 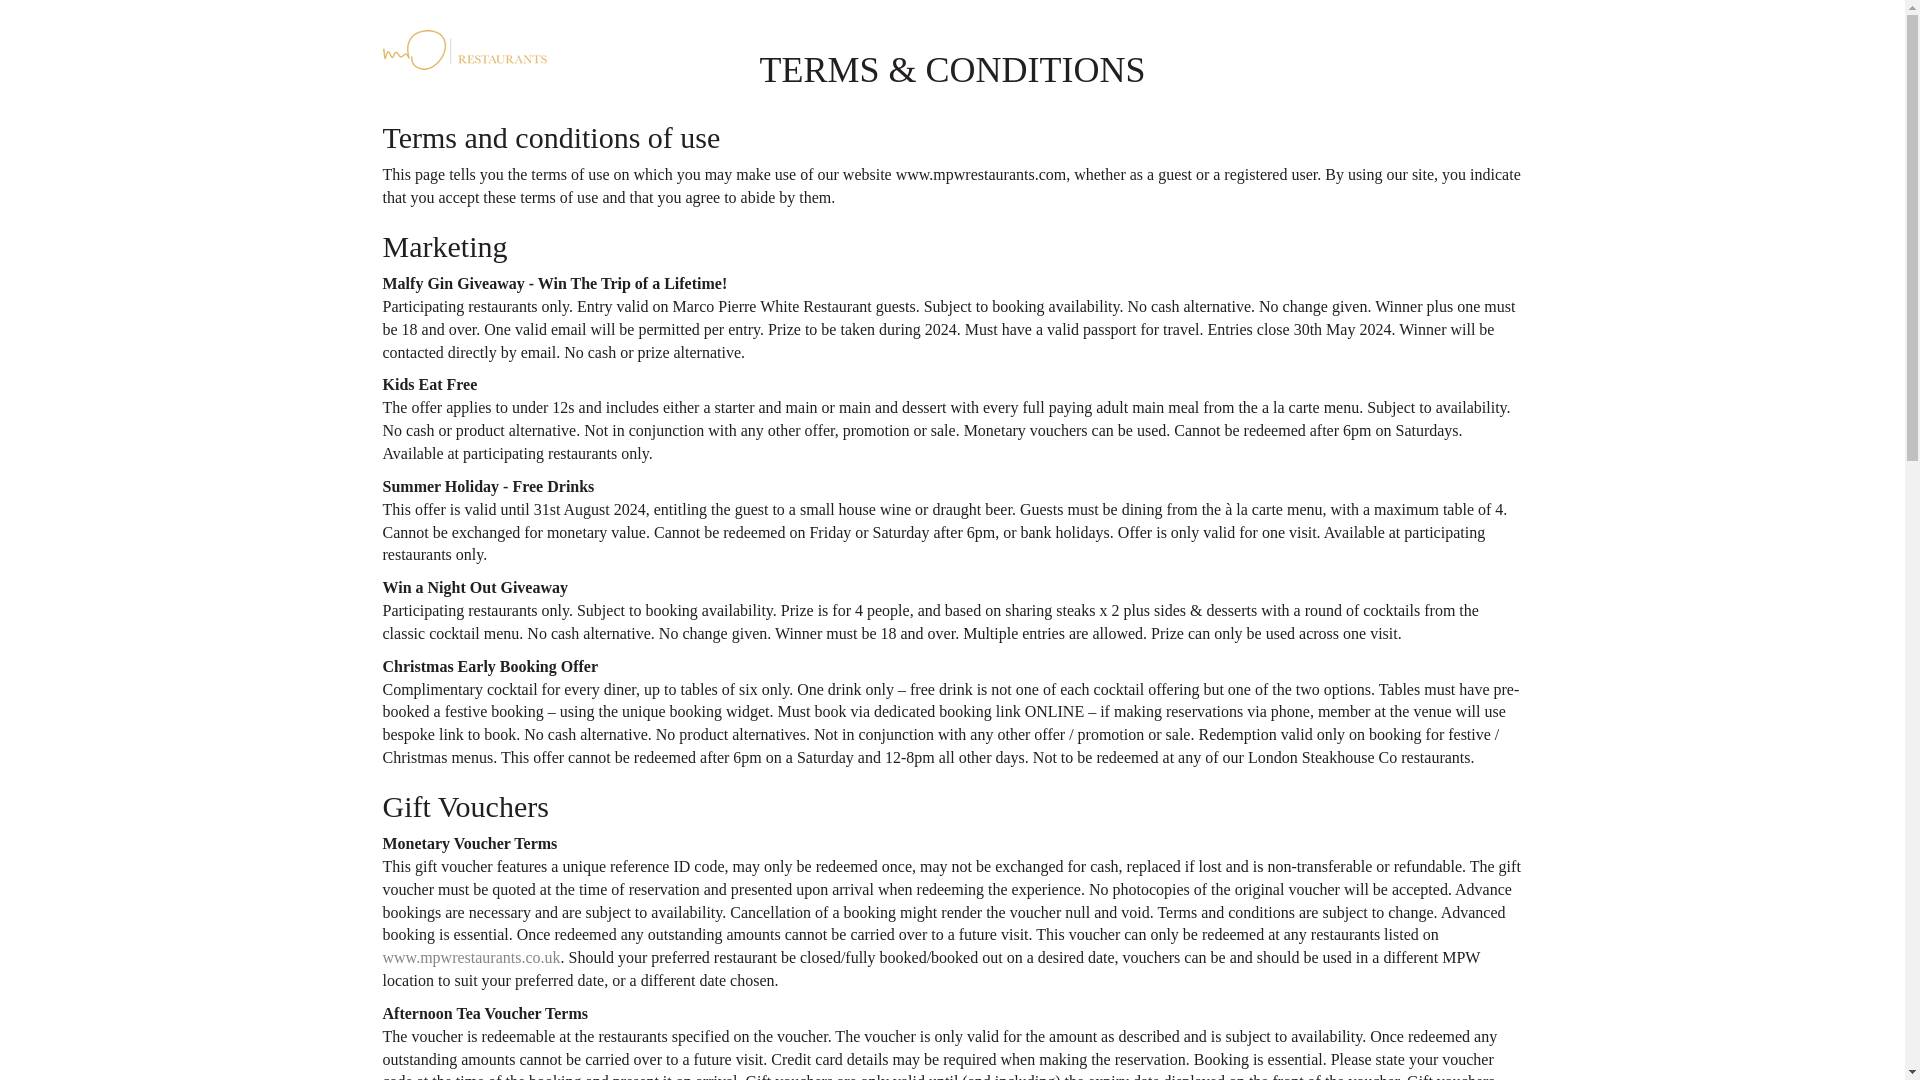 I want to click on Home, so click(x=512, y=47).